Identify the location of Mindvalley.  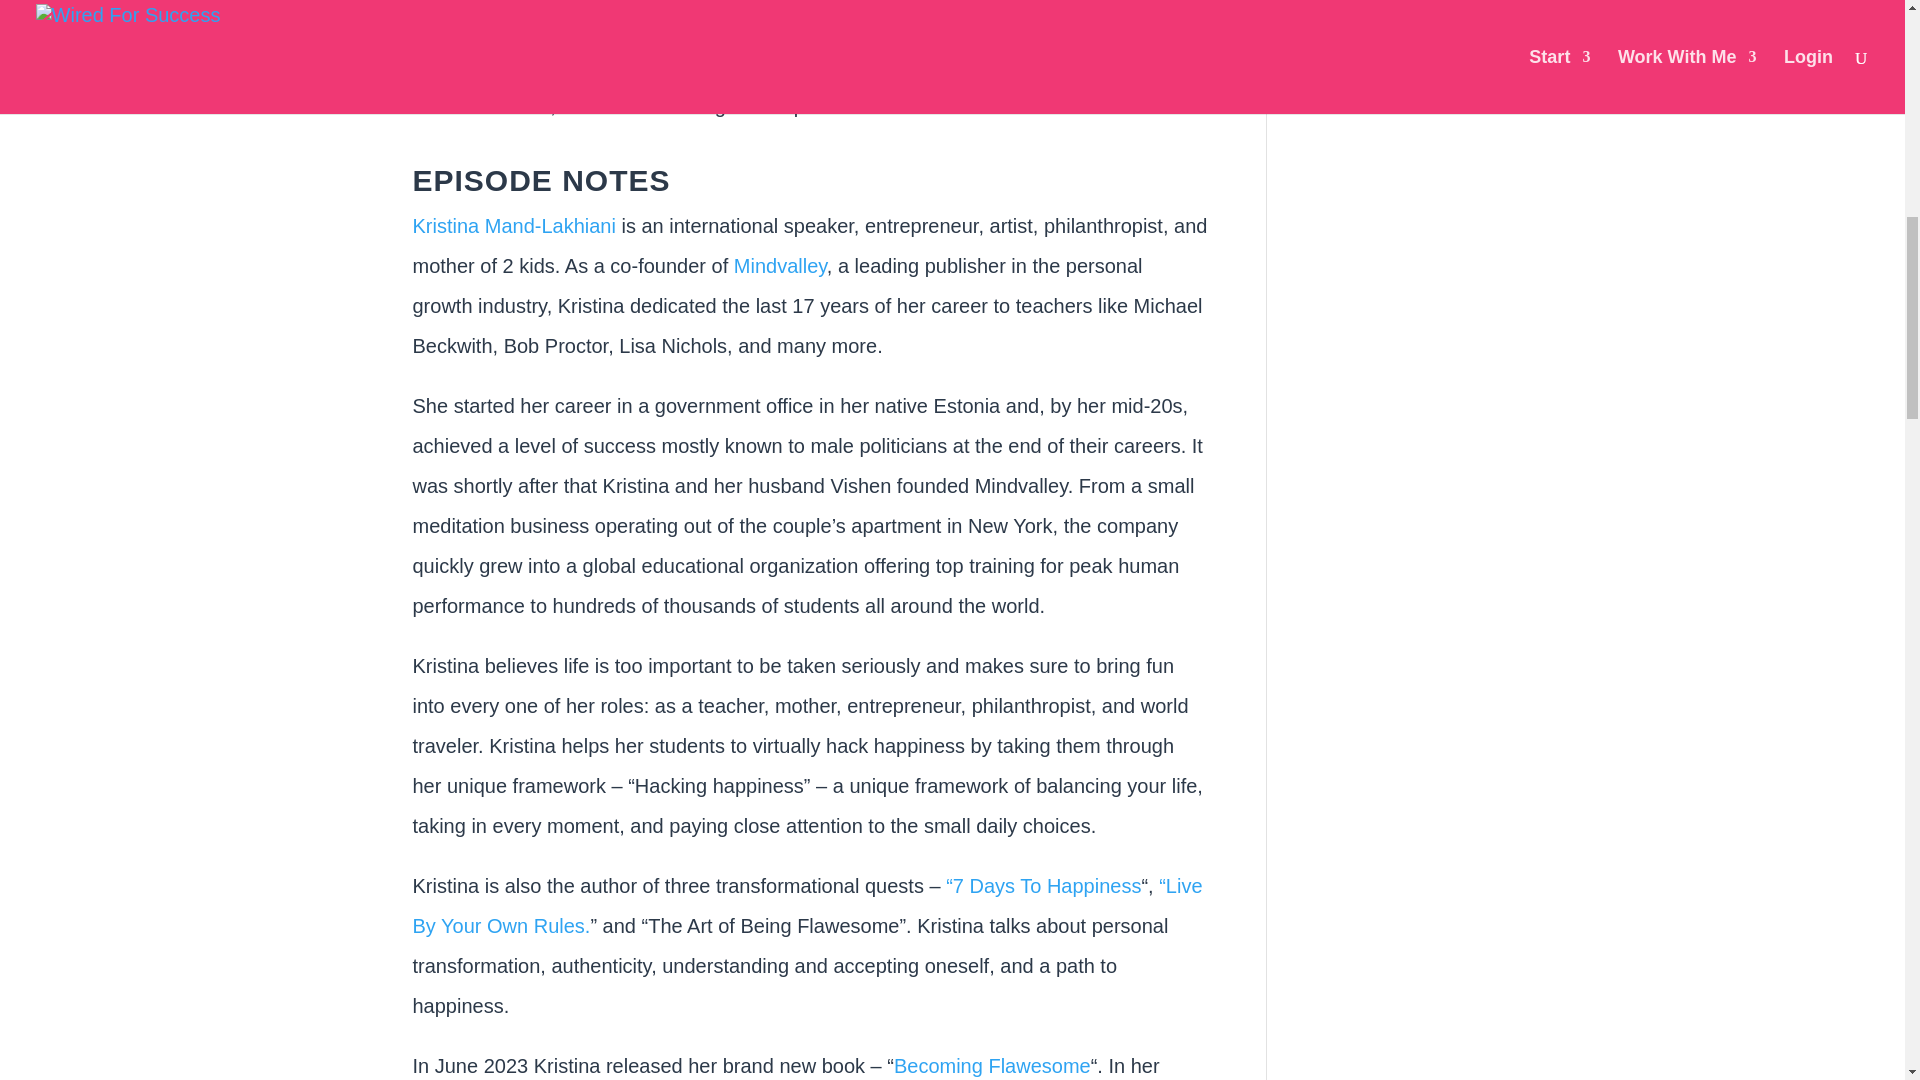
(780, 265).